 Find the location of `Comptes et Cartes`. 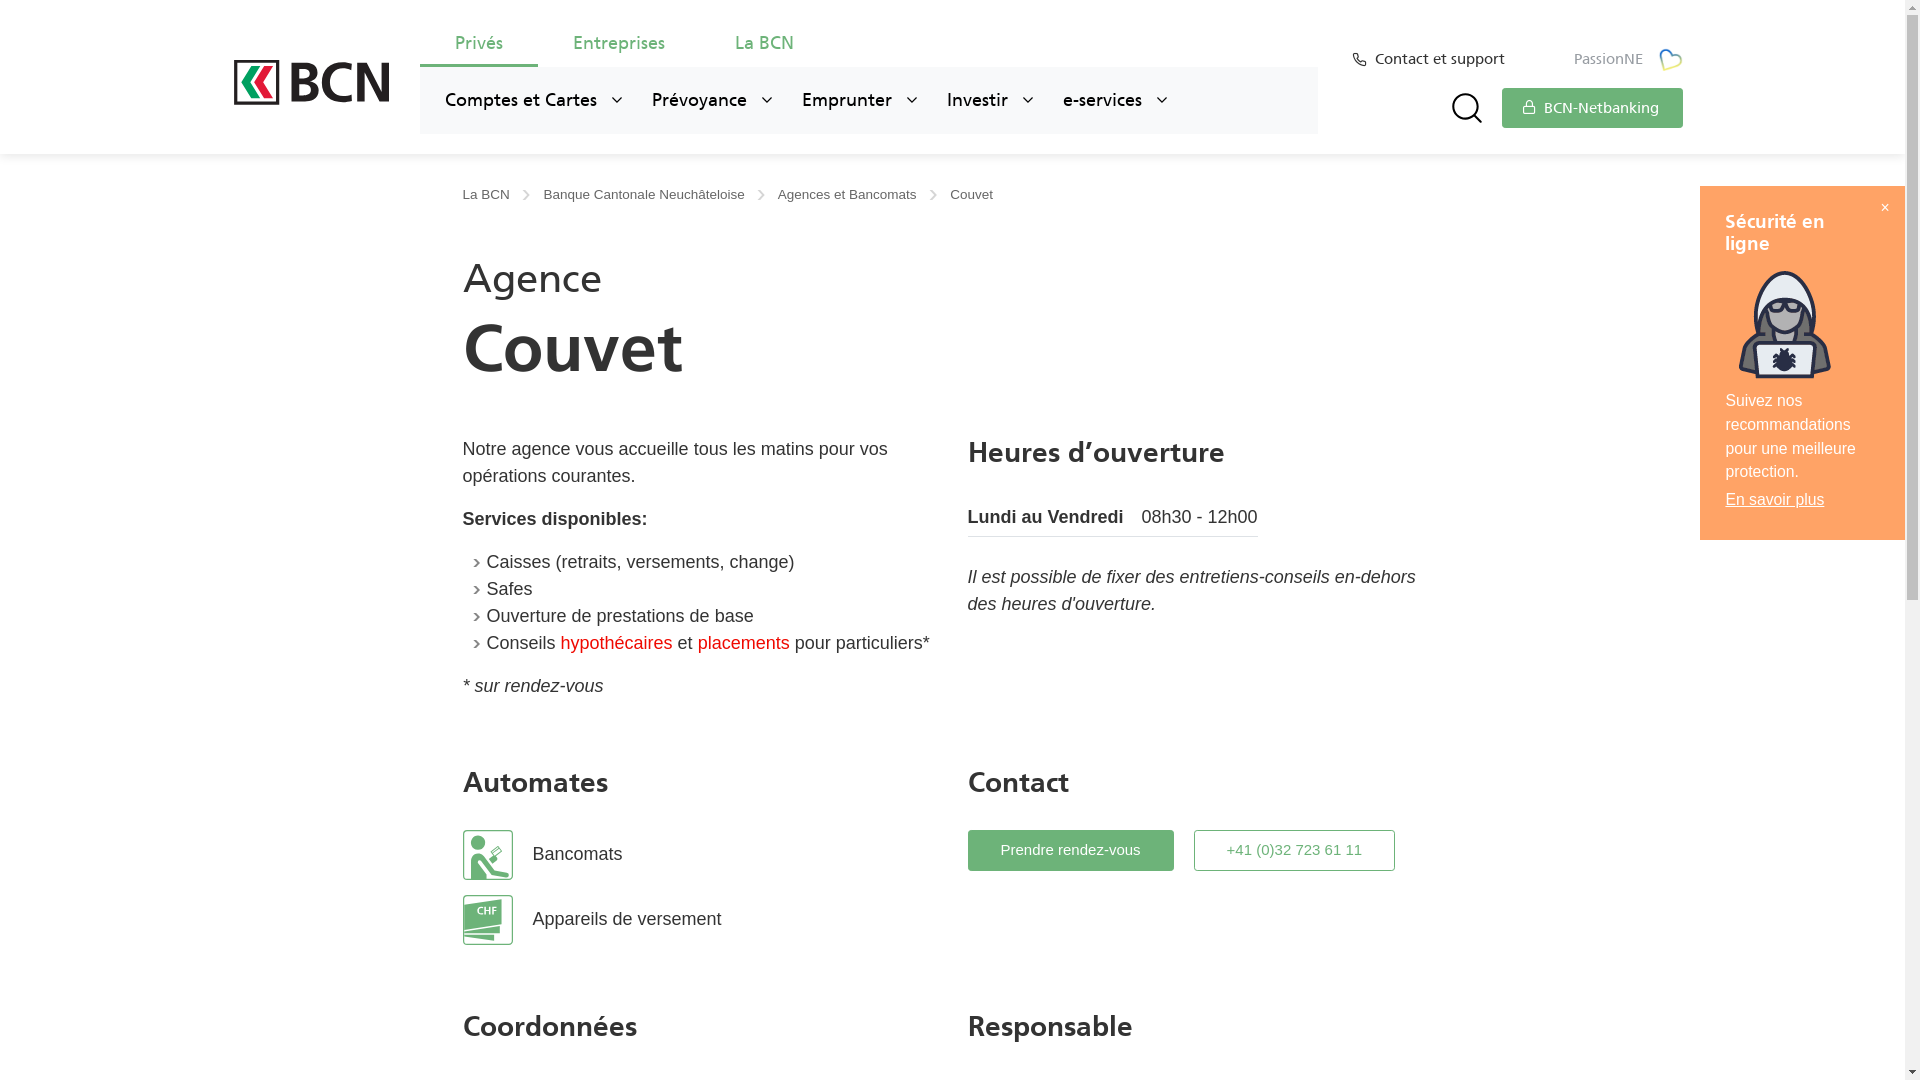

Comptes et Cartes is located at coordinates (534, 100).